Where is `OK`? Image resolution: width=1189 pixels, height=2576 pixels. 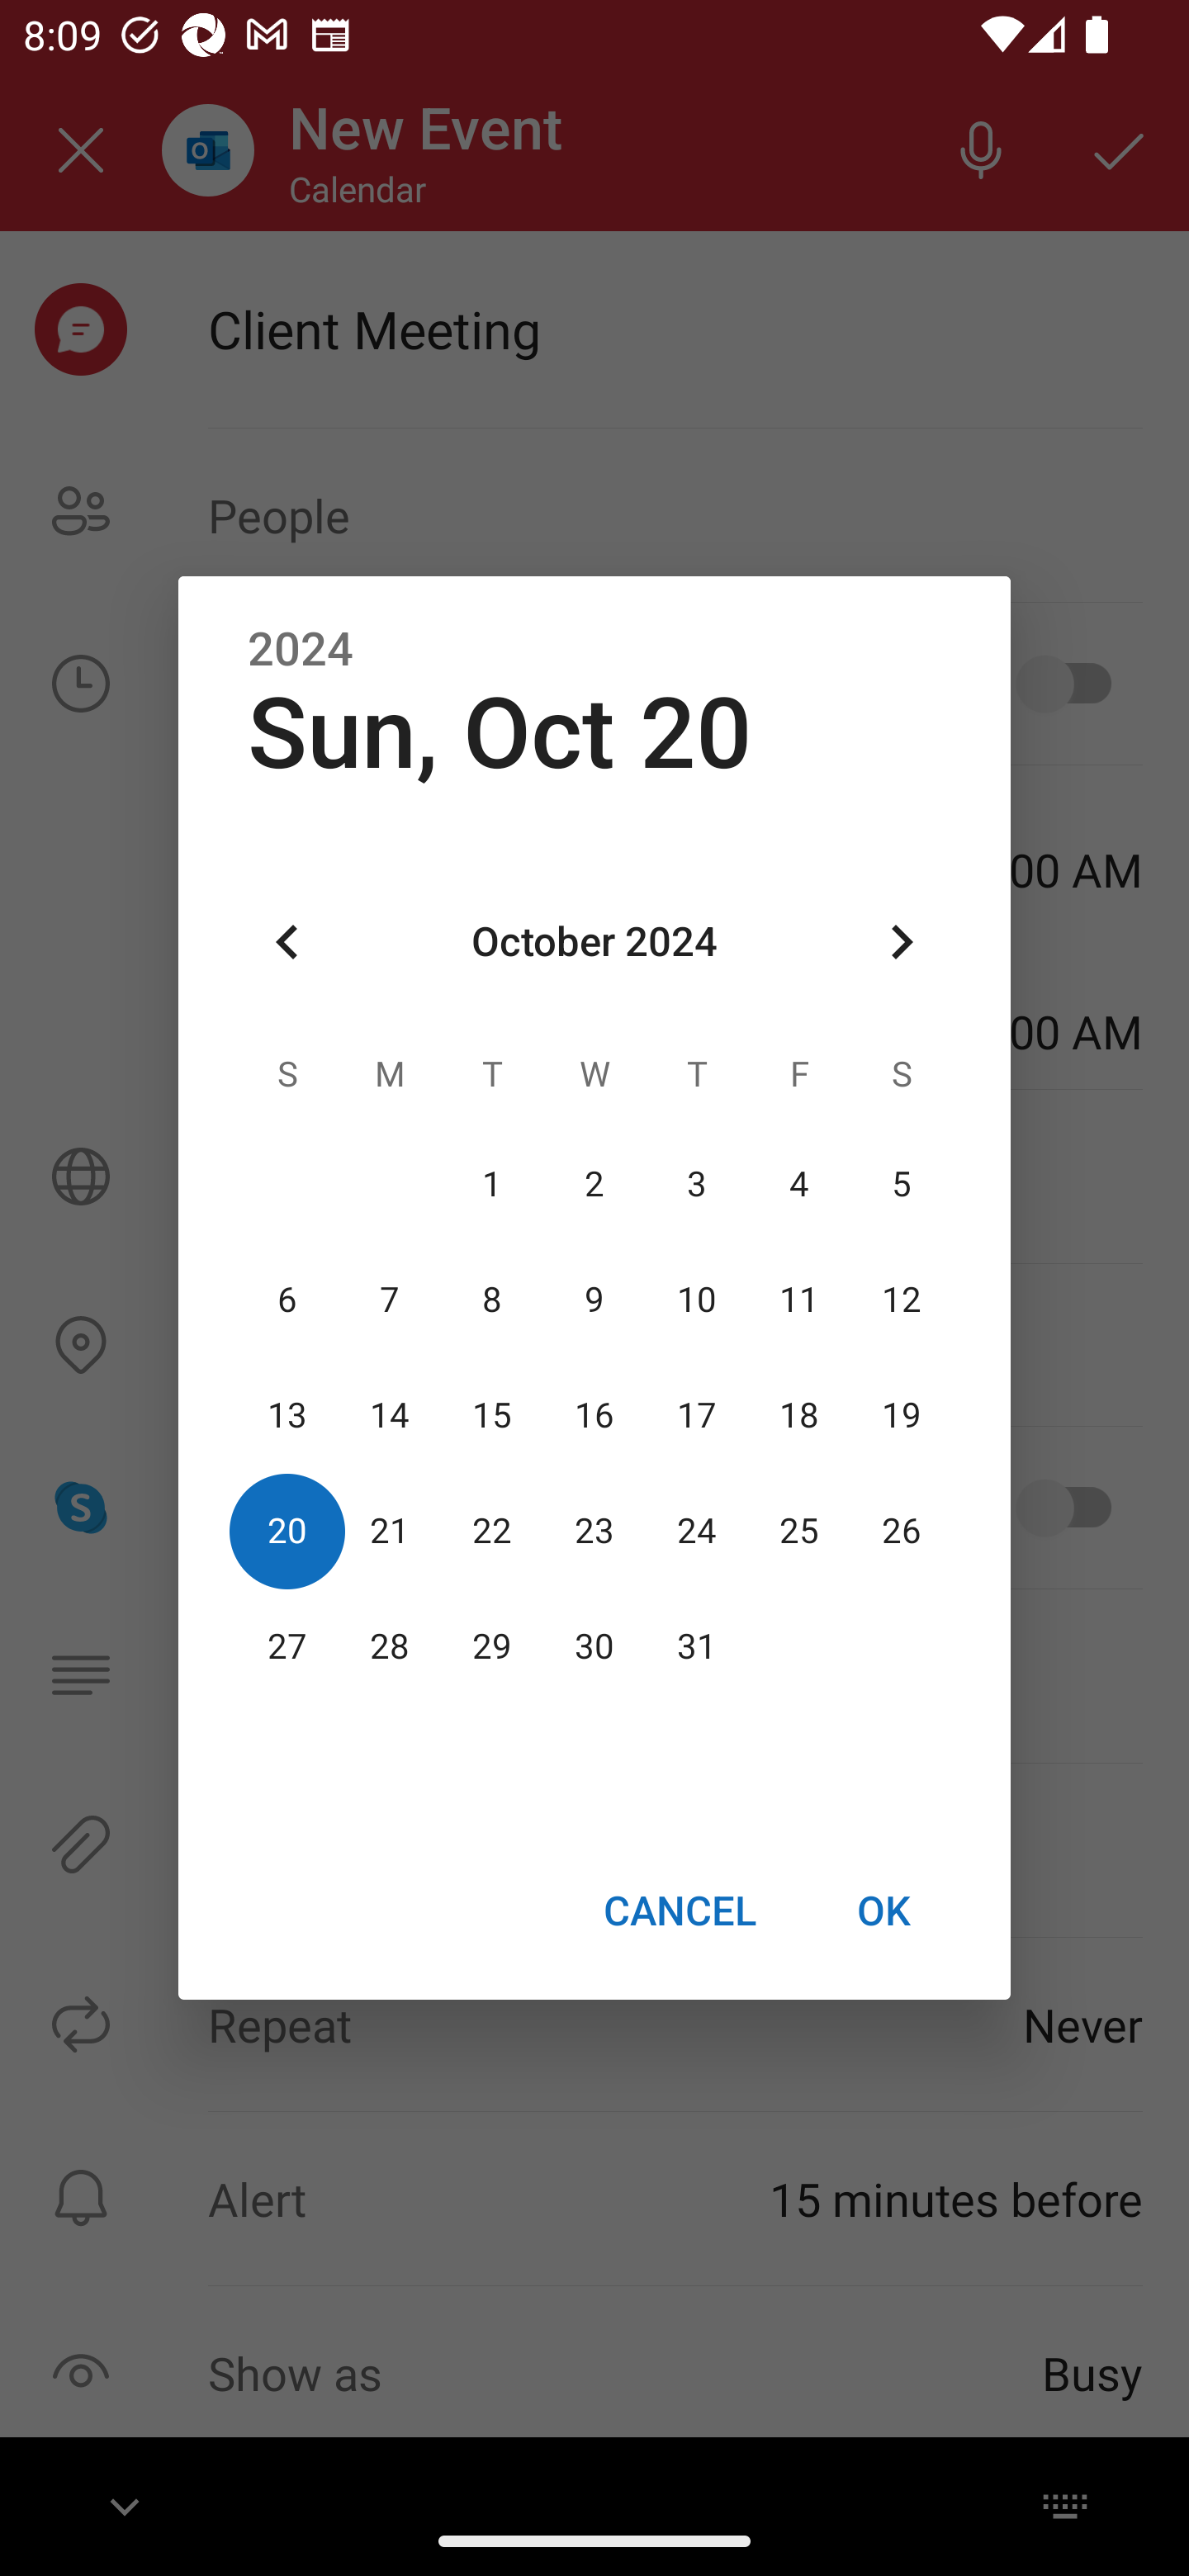
OK is located at coordinates (883, 1910).